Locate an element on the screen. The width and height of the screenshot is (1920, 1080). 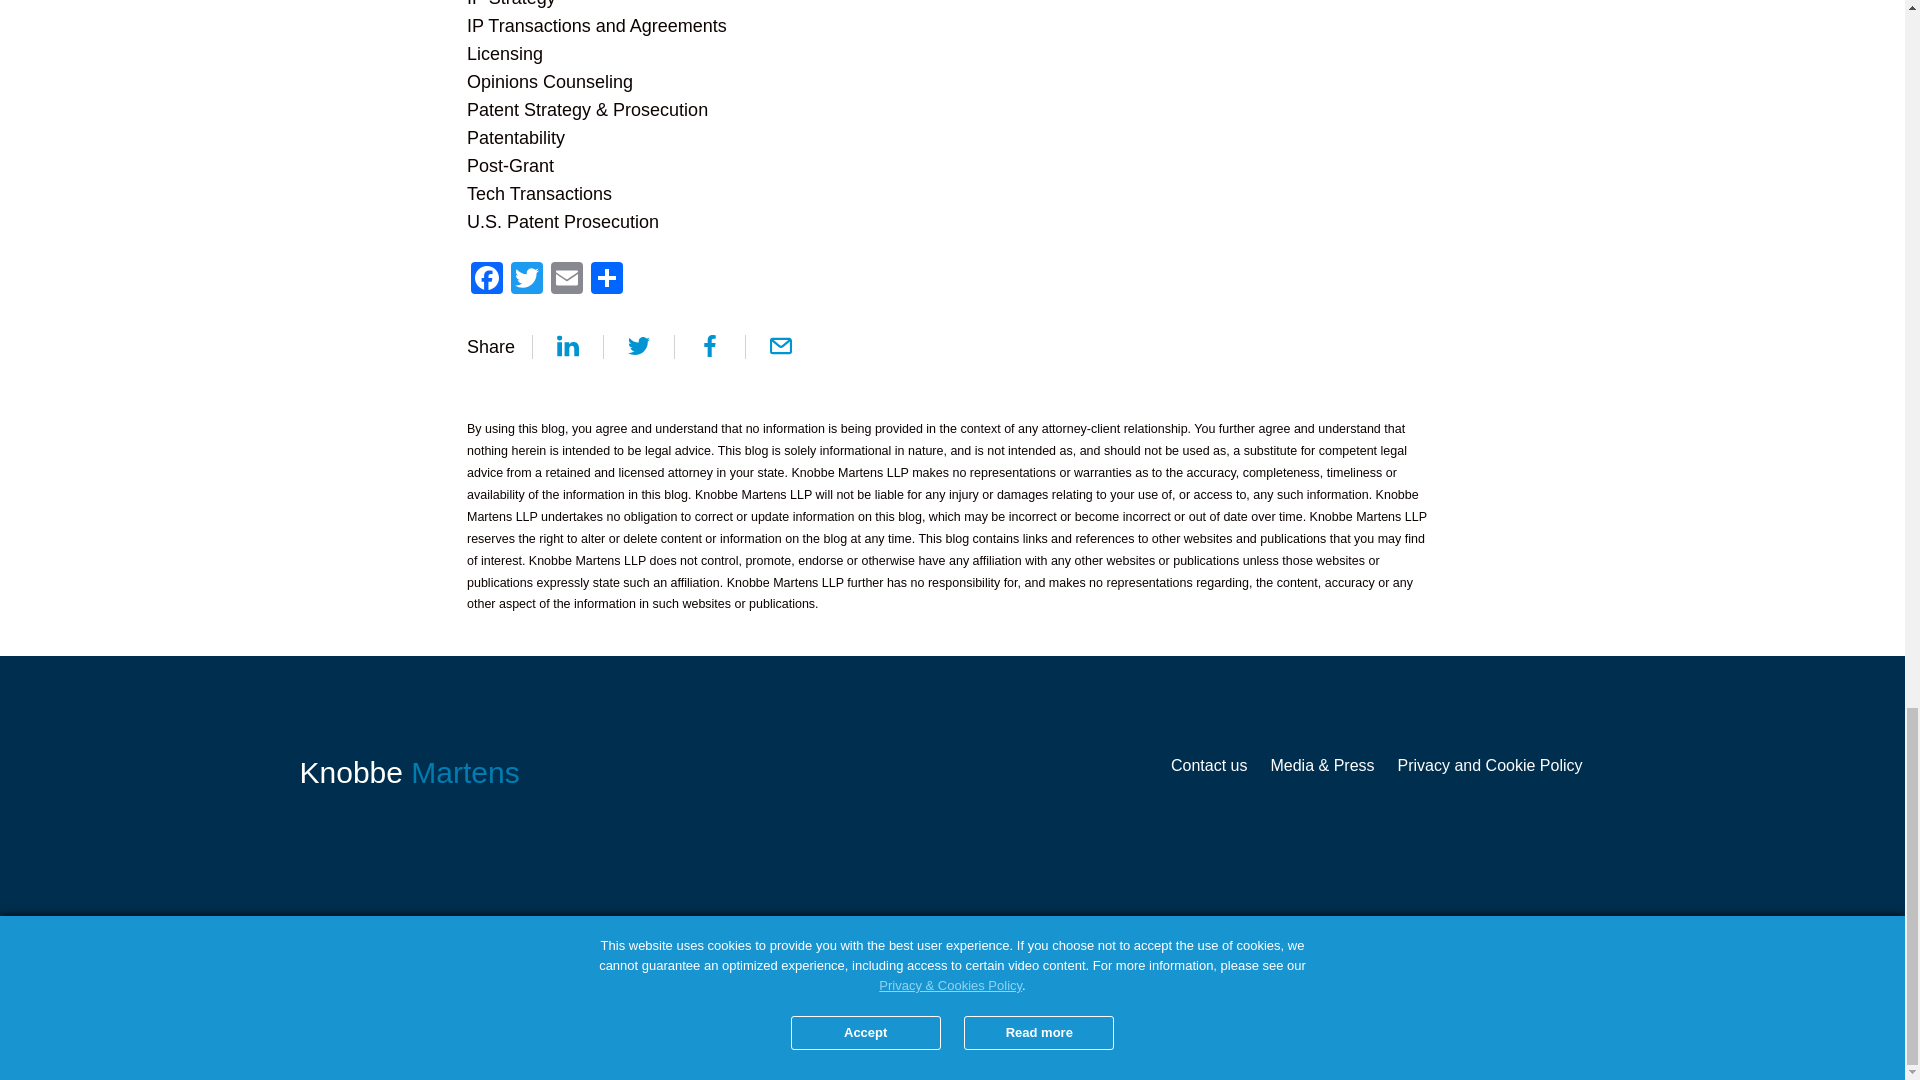
Email is located at coordinates (567, 280).